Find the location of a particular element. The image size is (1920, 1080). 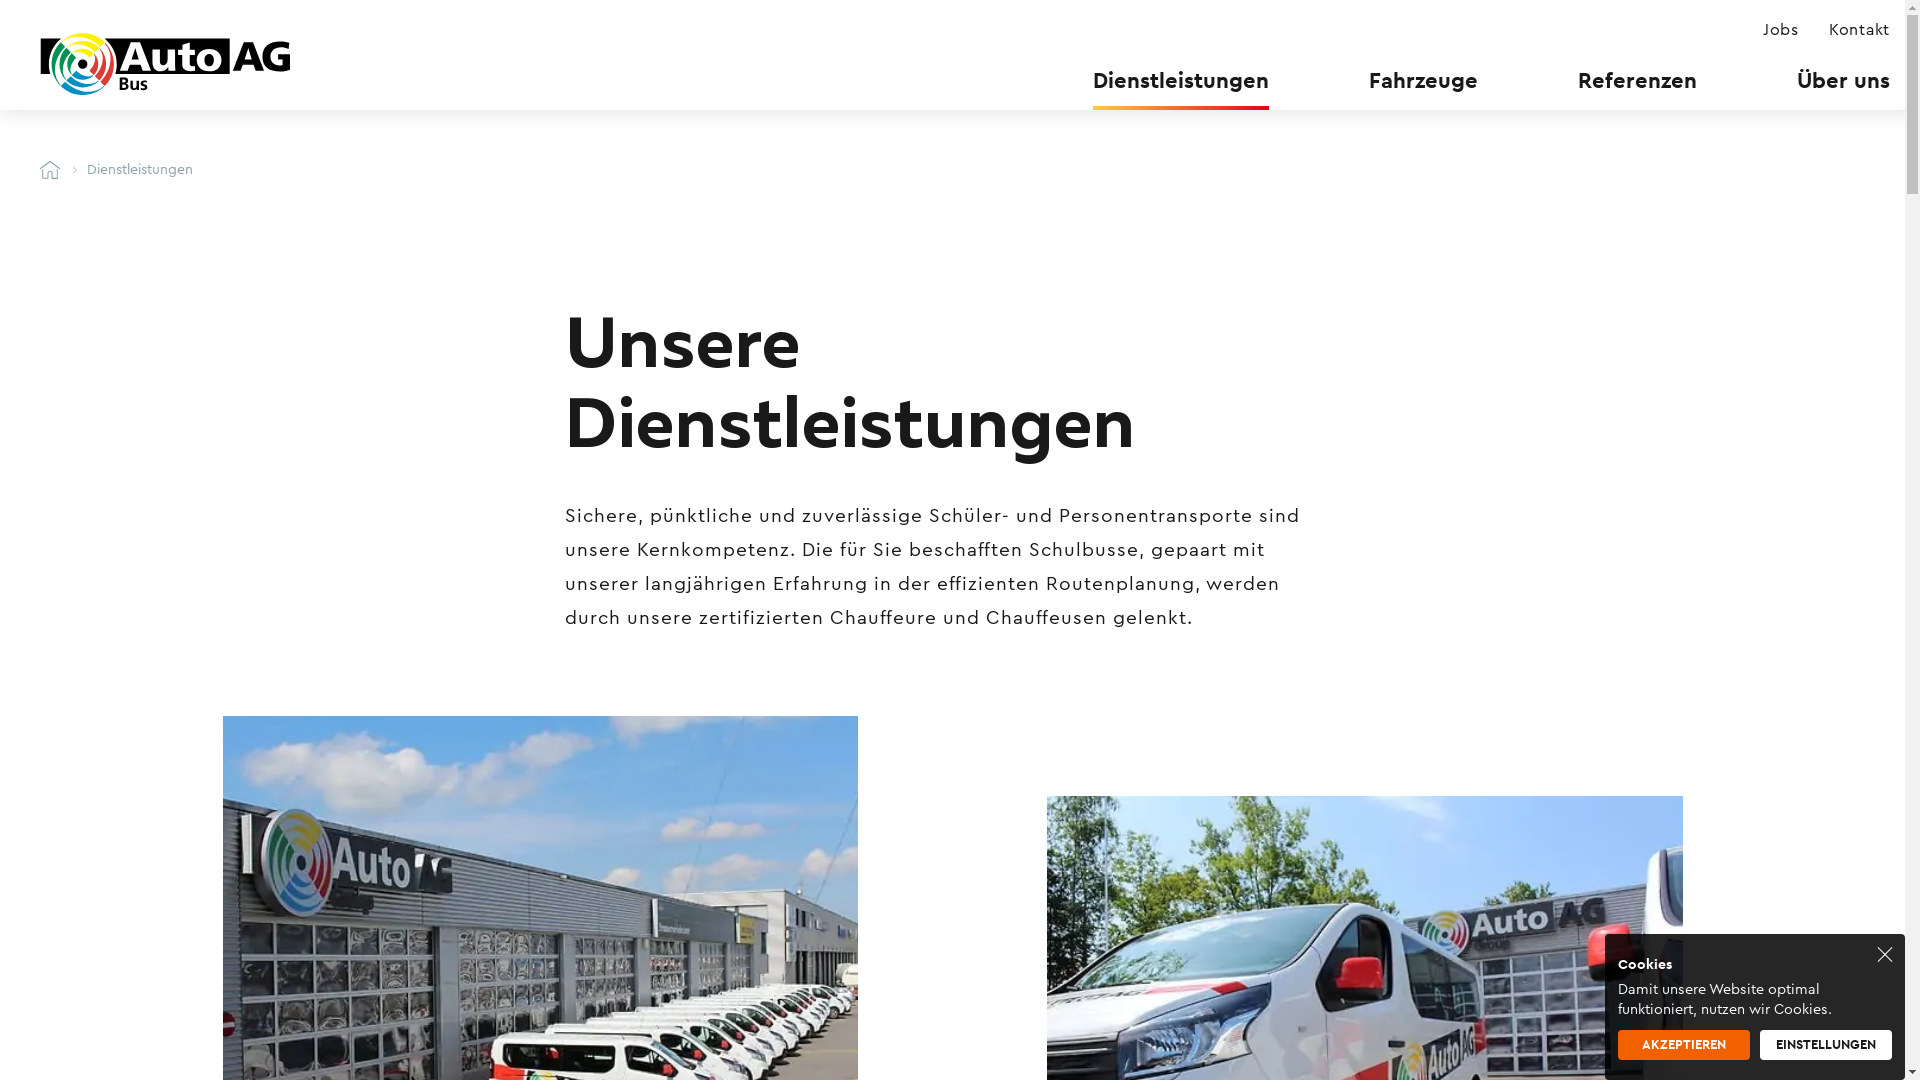

Jobs is located at coordinates (1781, 30).